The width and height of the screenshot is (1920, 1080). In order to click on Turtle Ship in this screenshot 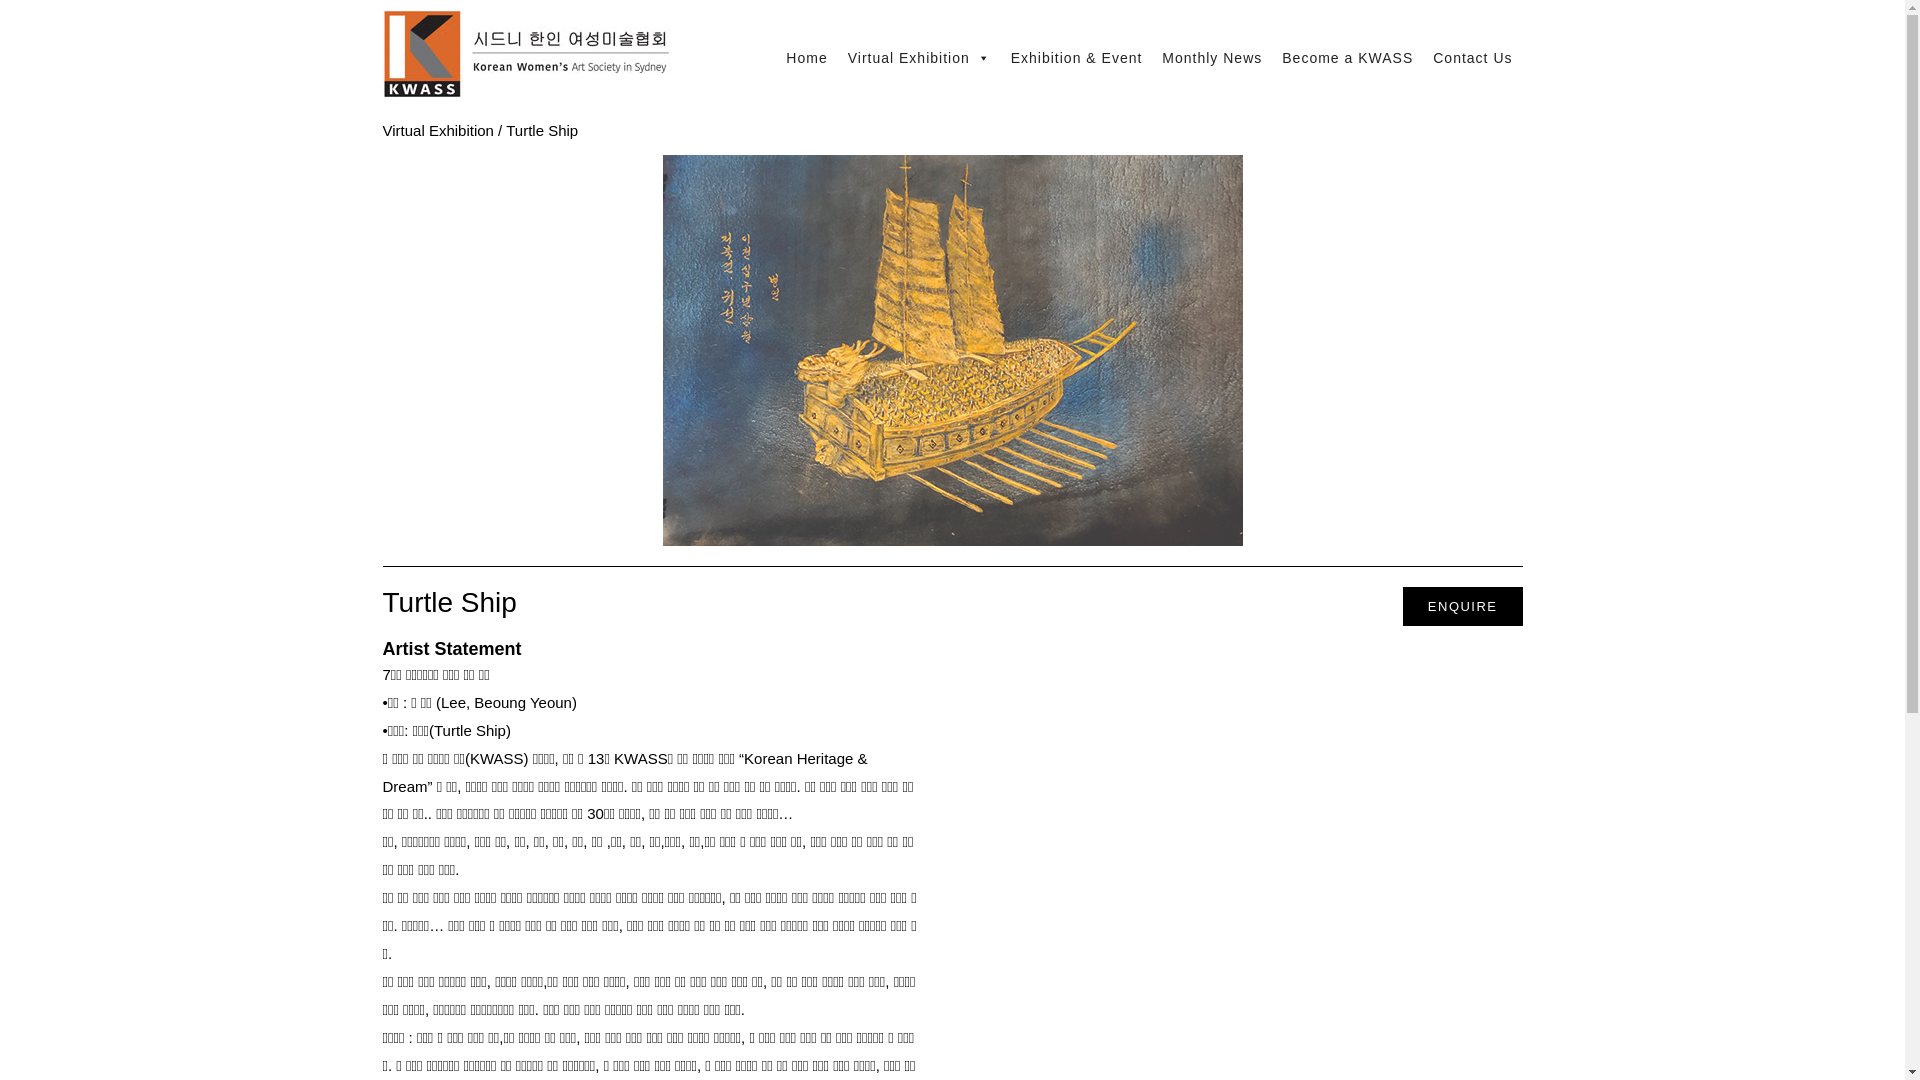, I will do `click(542, 130)`.